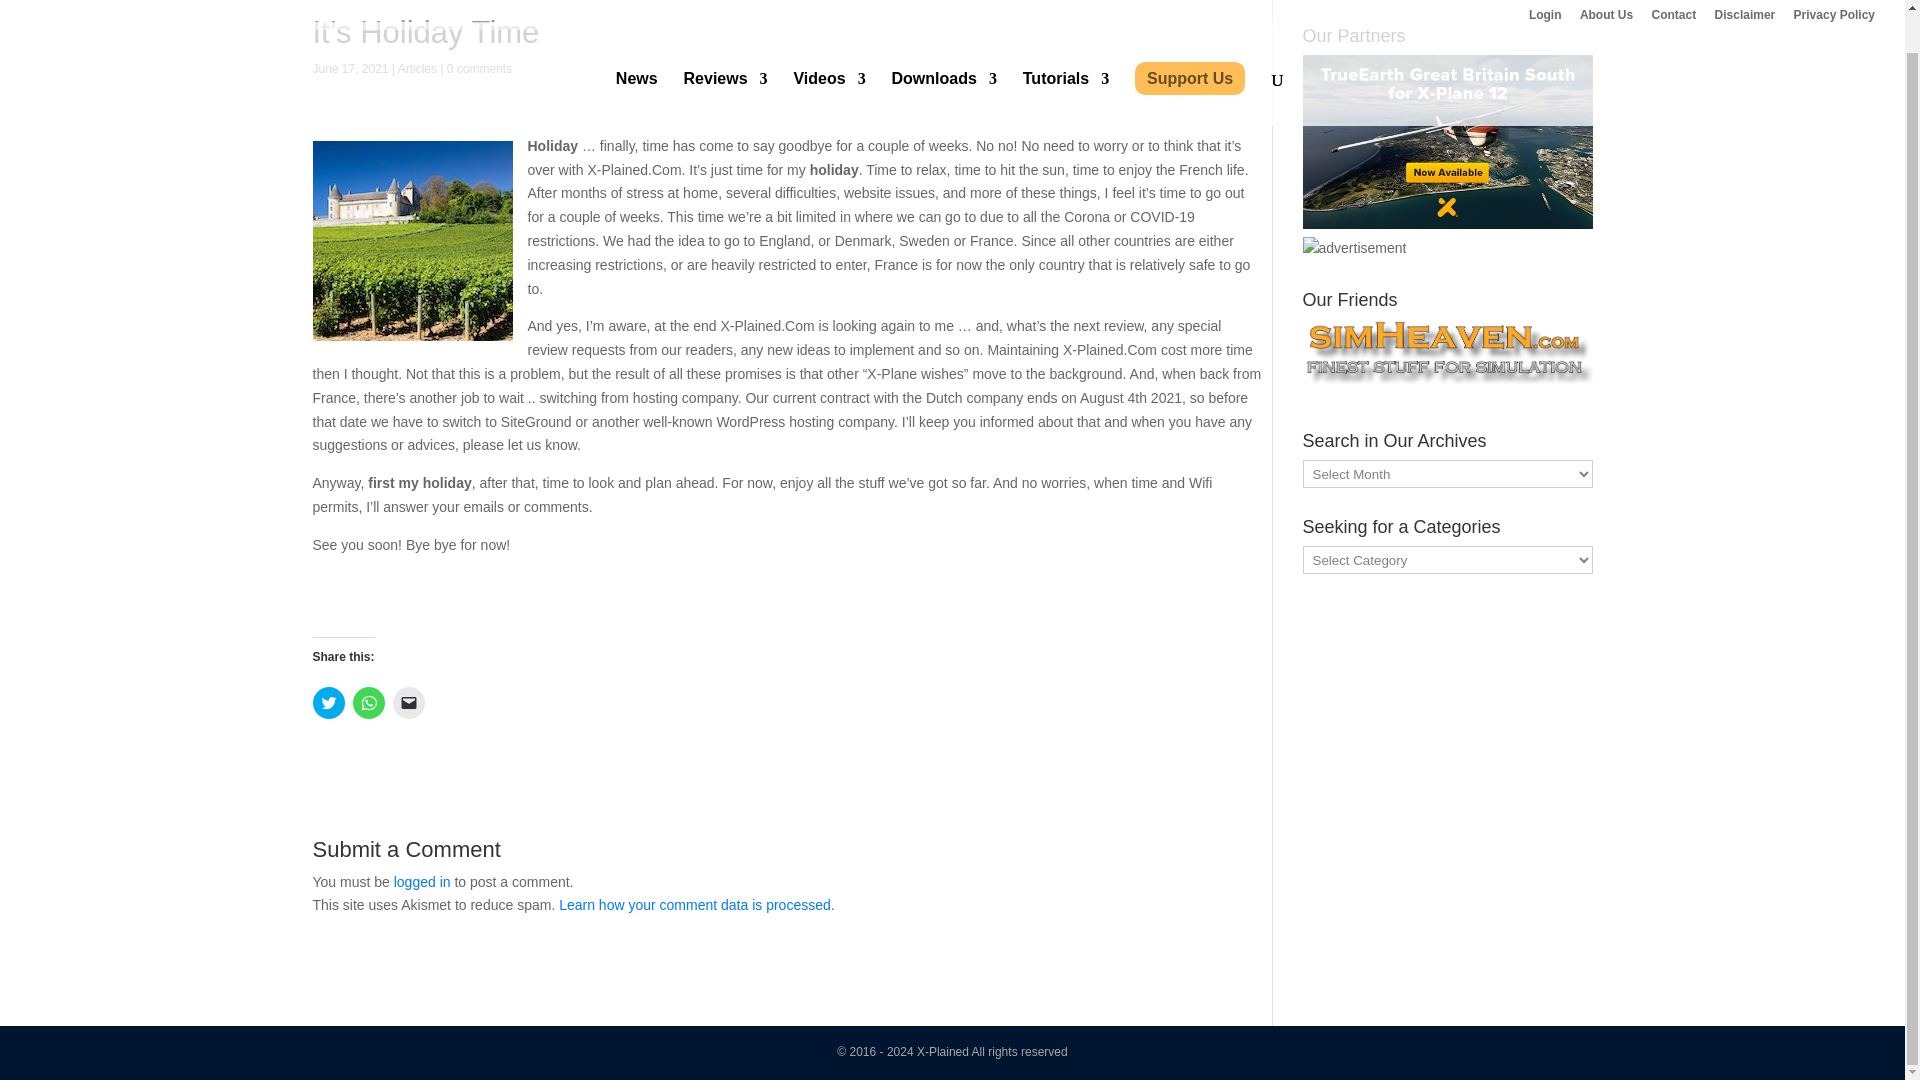 This screenshot has height=1080, width=1920. I want to click on Downloads, so click(944, 58).